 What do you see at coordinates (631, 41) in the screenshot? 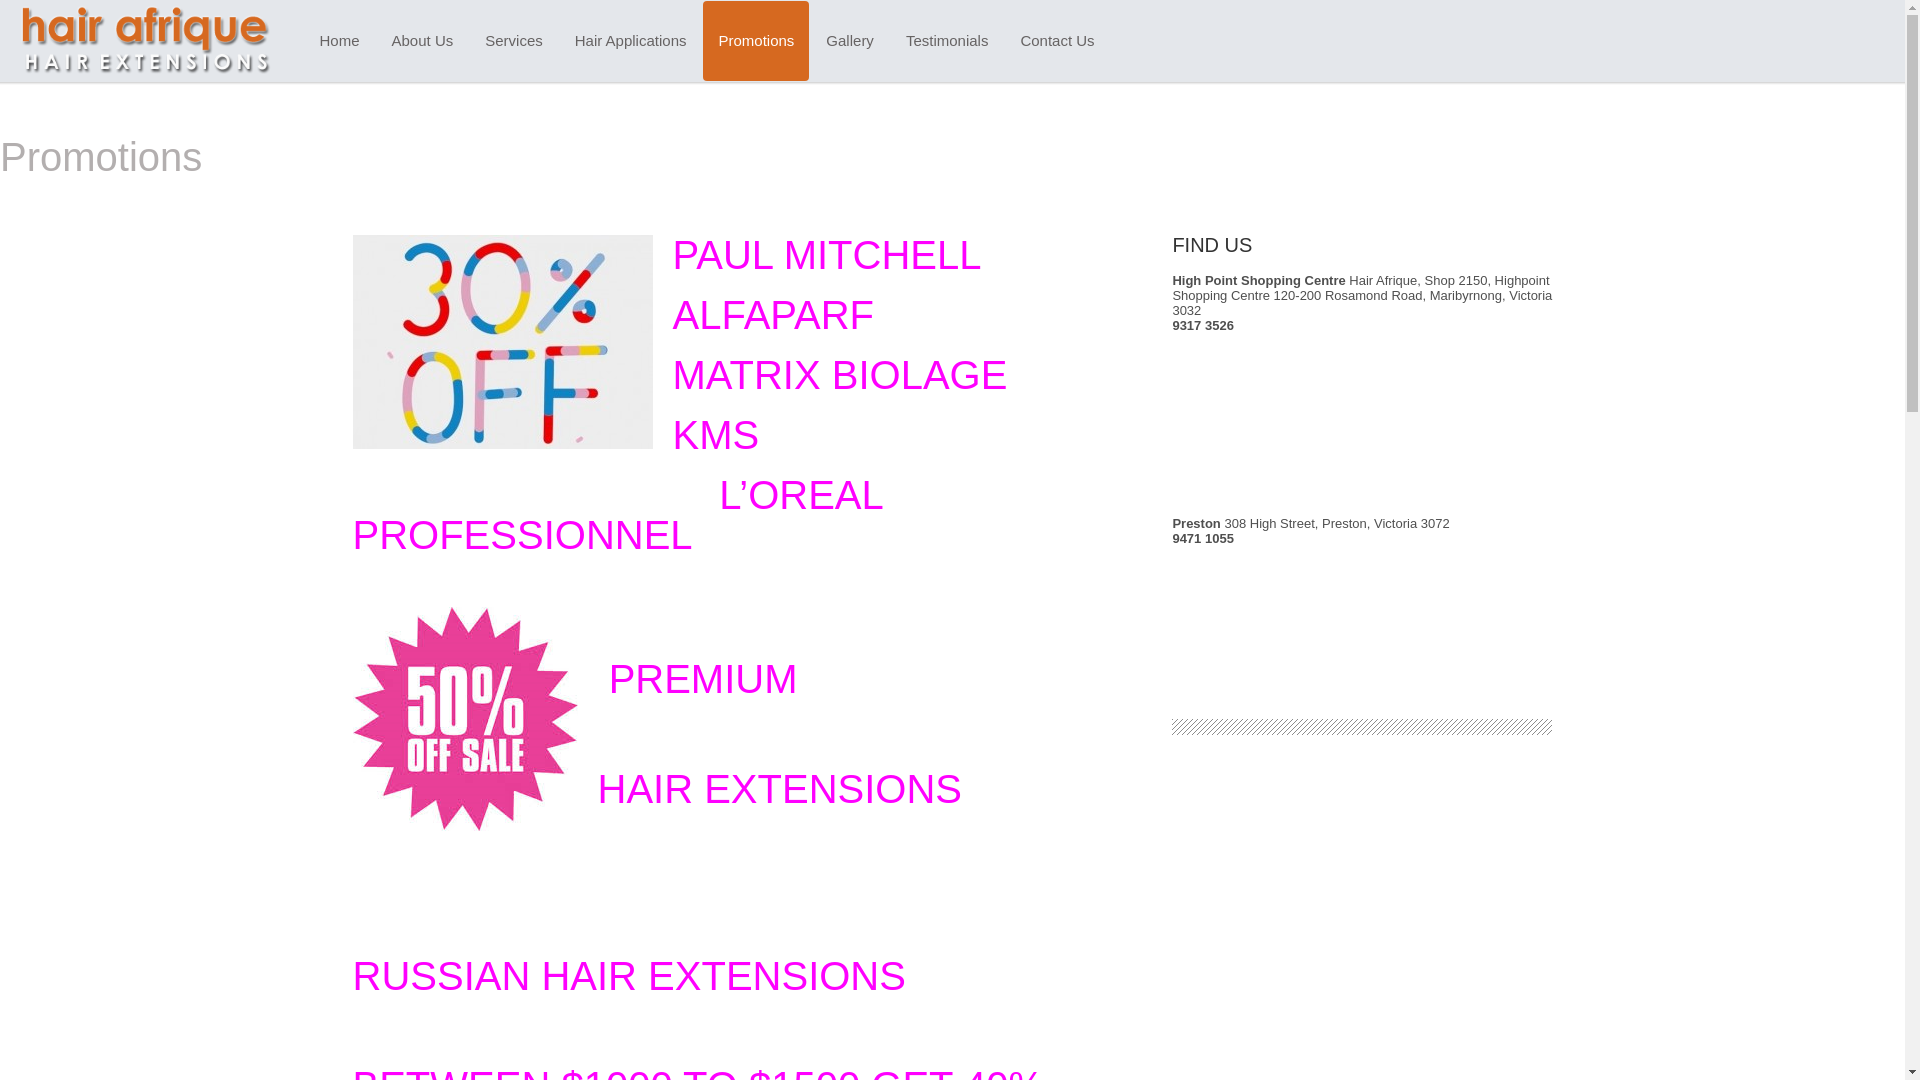
I see `Hair Applications` at bounding box center [631, 41].